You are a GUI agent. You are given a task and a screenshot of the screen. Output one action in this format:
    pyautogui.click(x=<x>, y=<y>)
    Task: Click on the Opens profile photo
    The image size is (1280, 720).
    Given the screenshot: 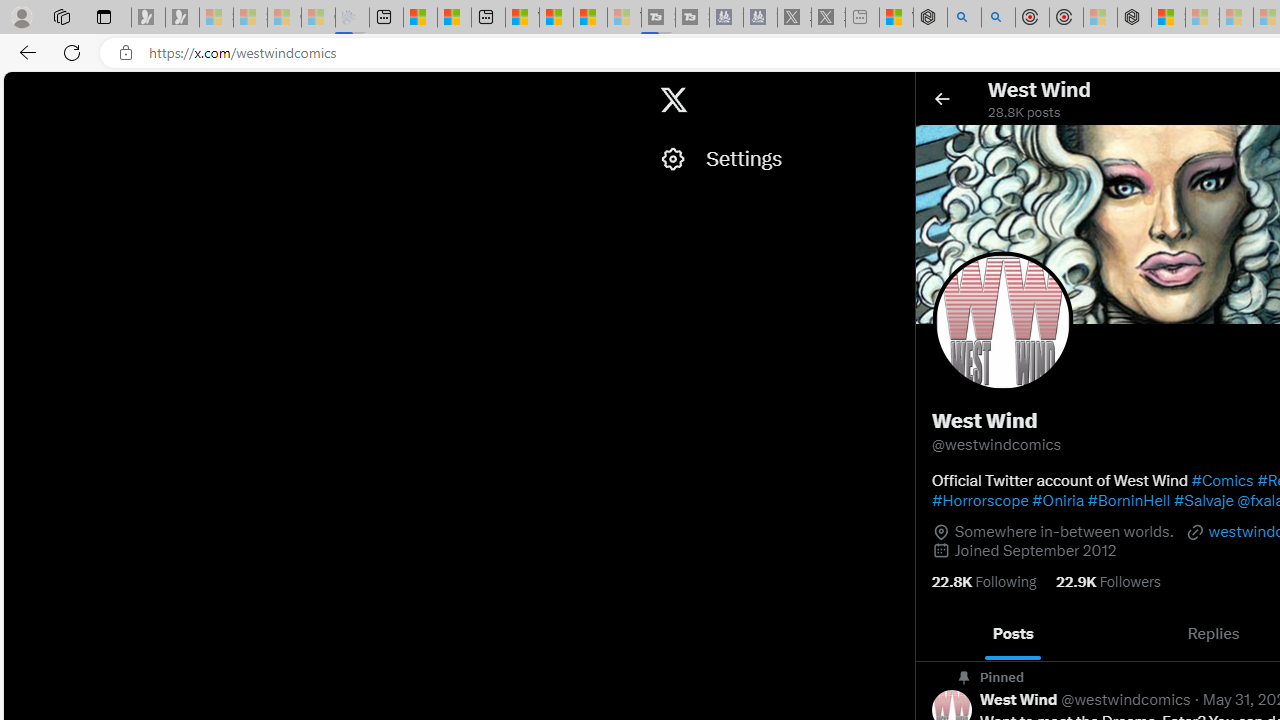 What is the action you would take?
    pyautogui.click(x=1003, y=322)
    